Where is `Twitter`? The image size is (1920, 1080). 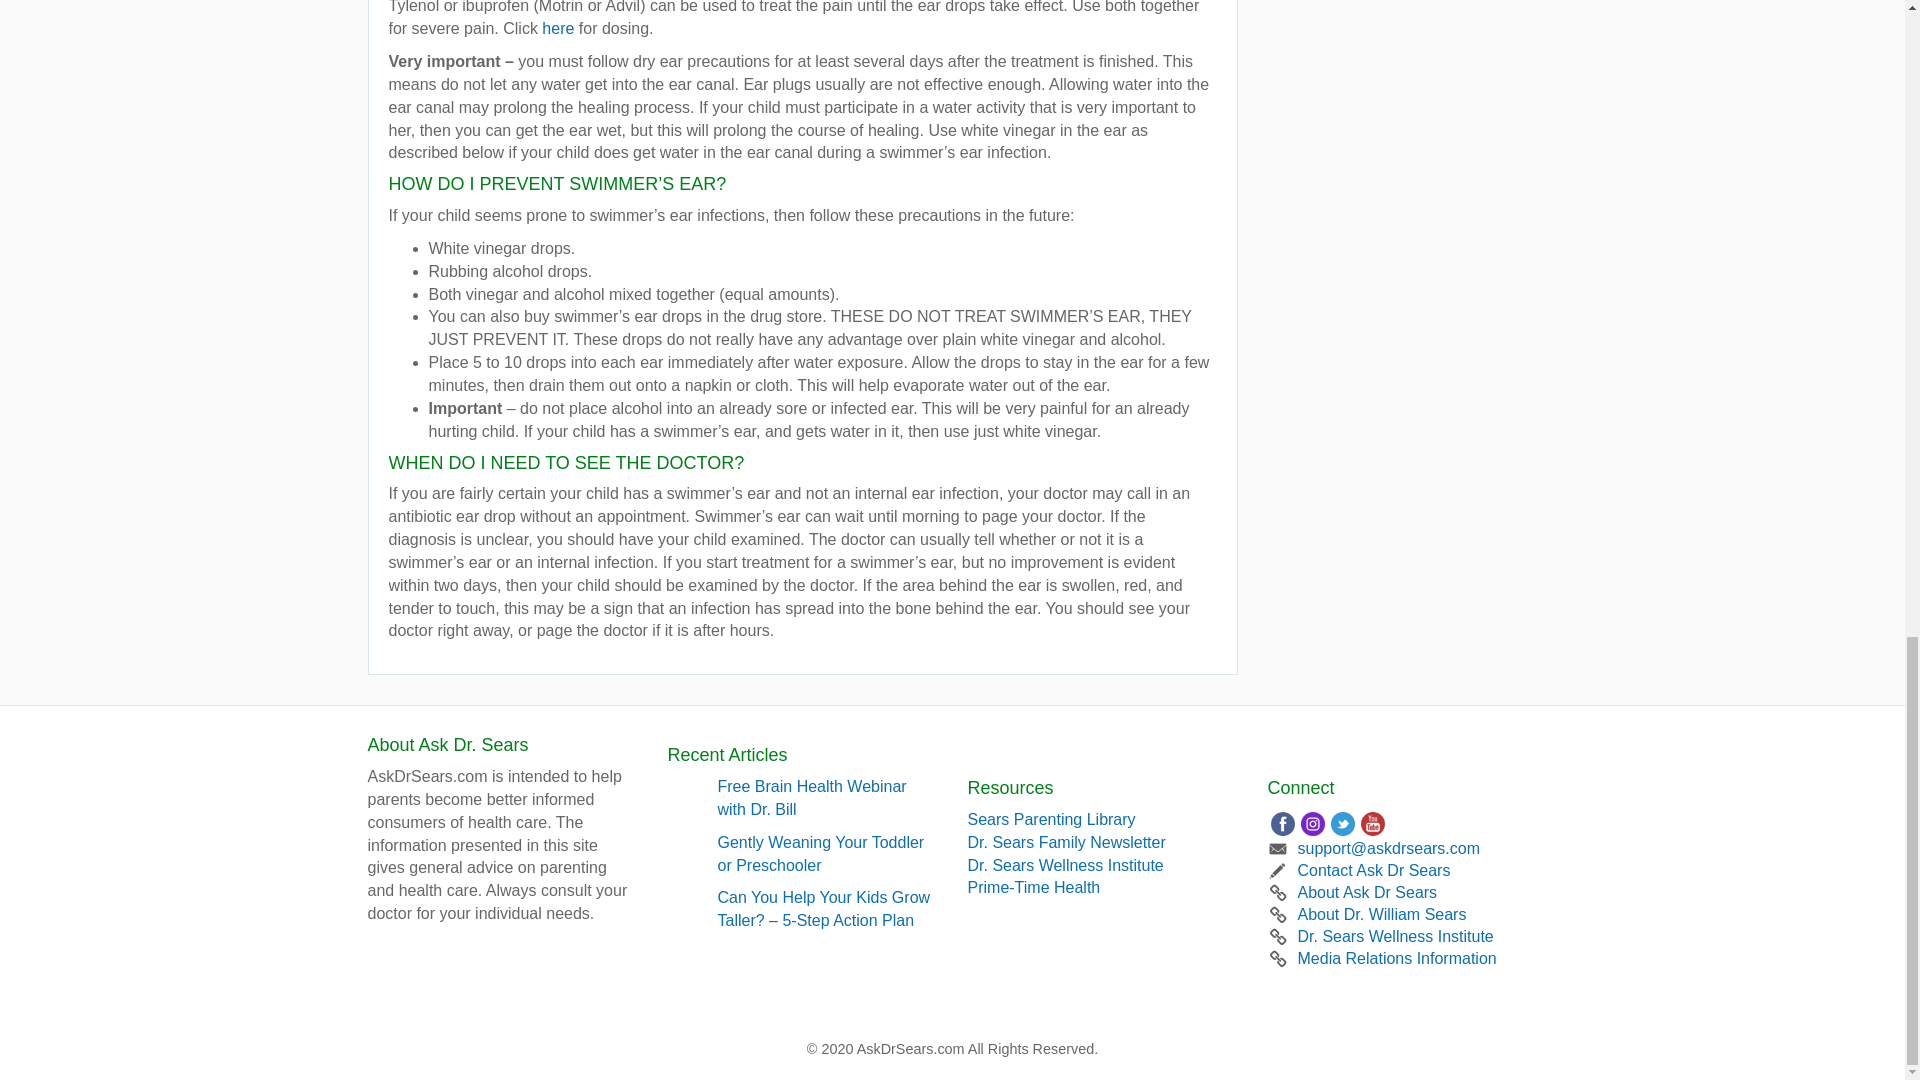 Twitter is located at coordinates (1342, 824).